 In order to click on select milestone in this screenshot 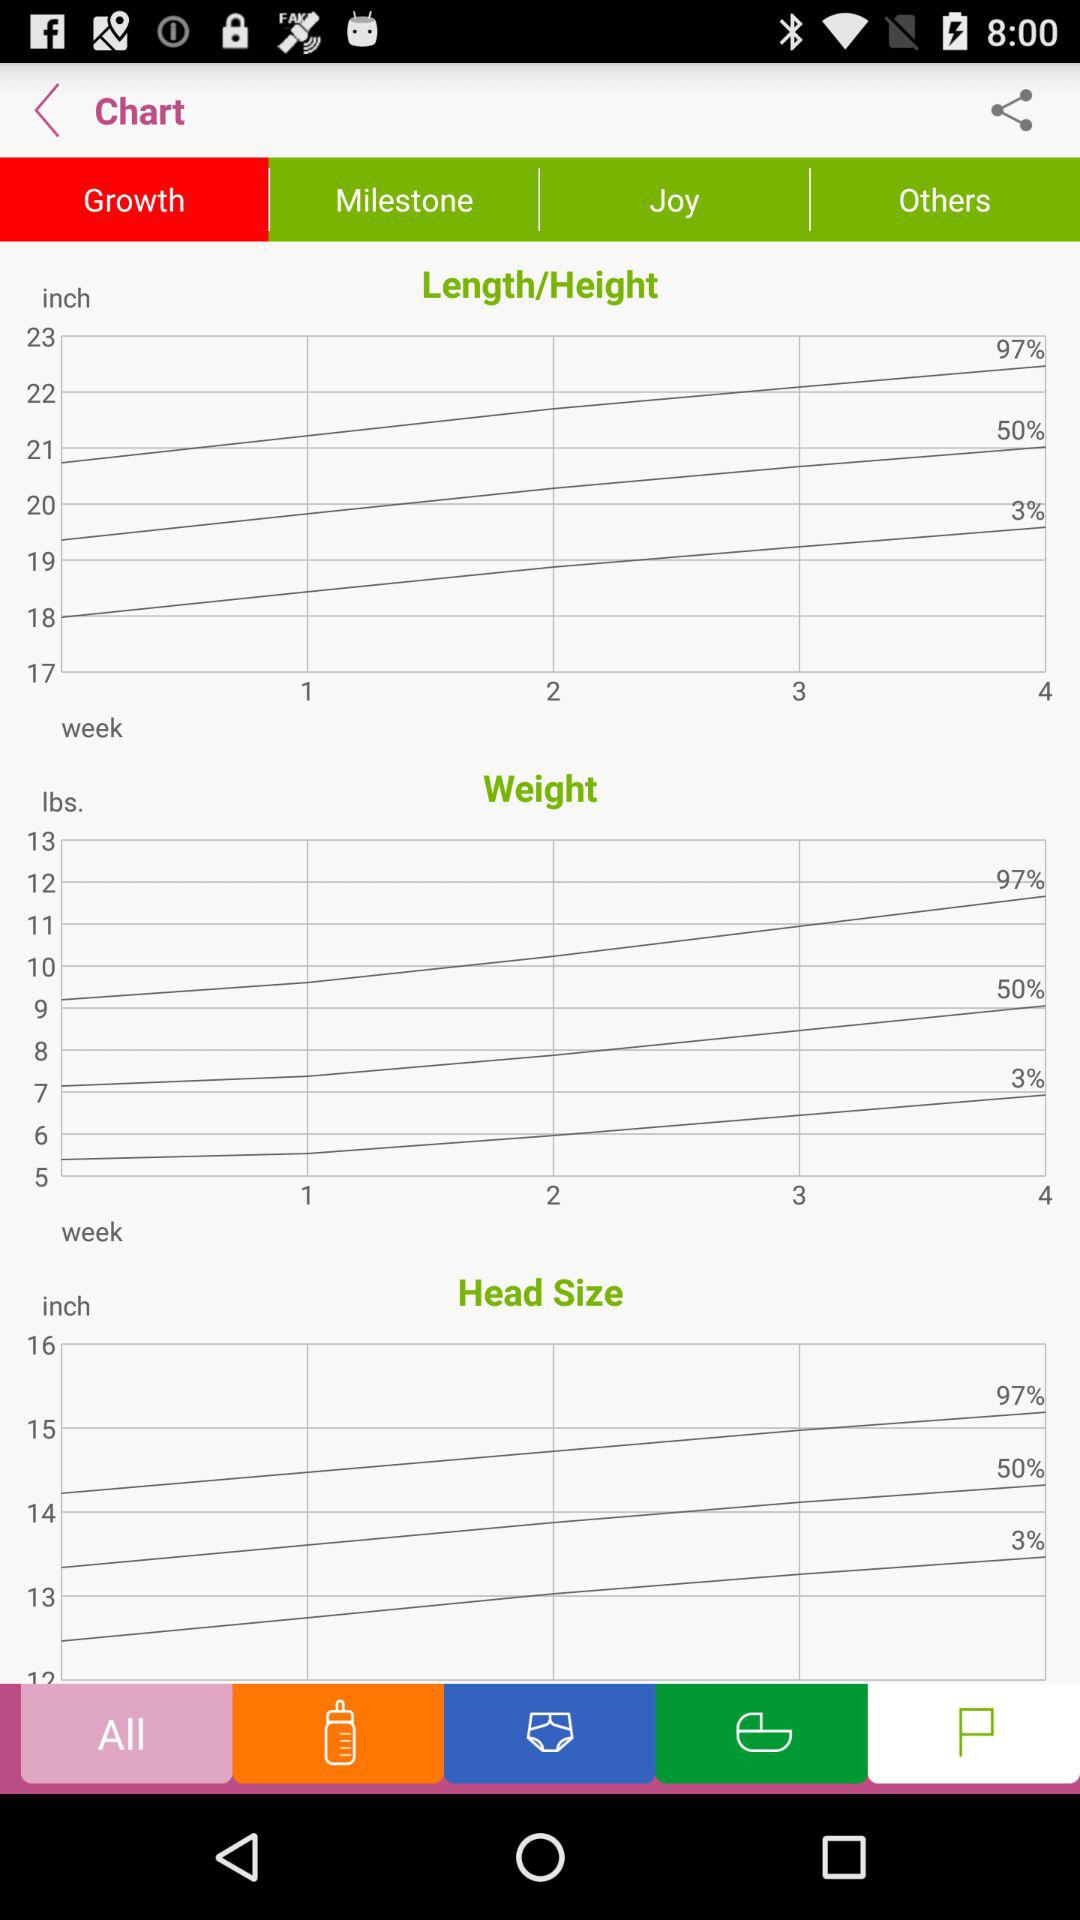, I will do `click(404, 199)`.